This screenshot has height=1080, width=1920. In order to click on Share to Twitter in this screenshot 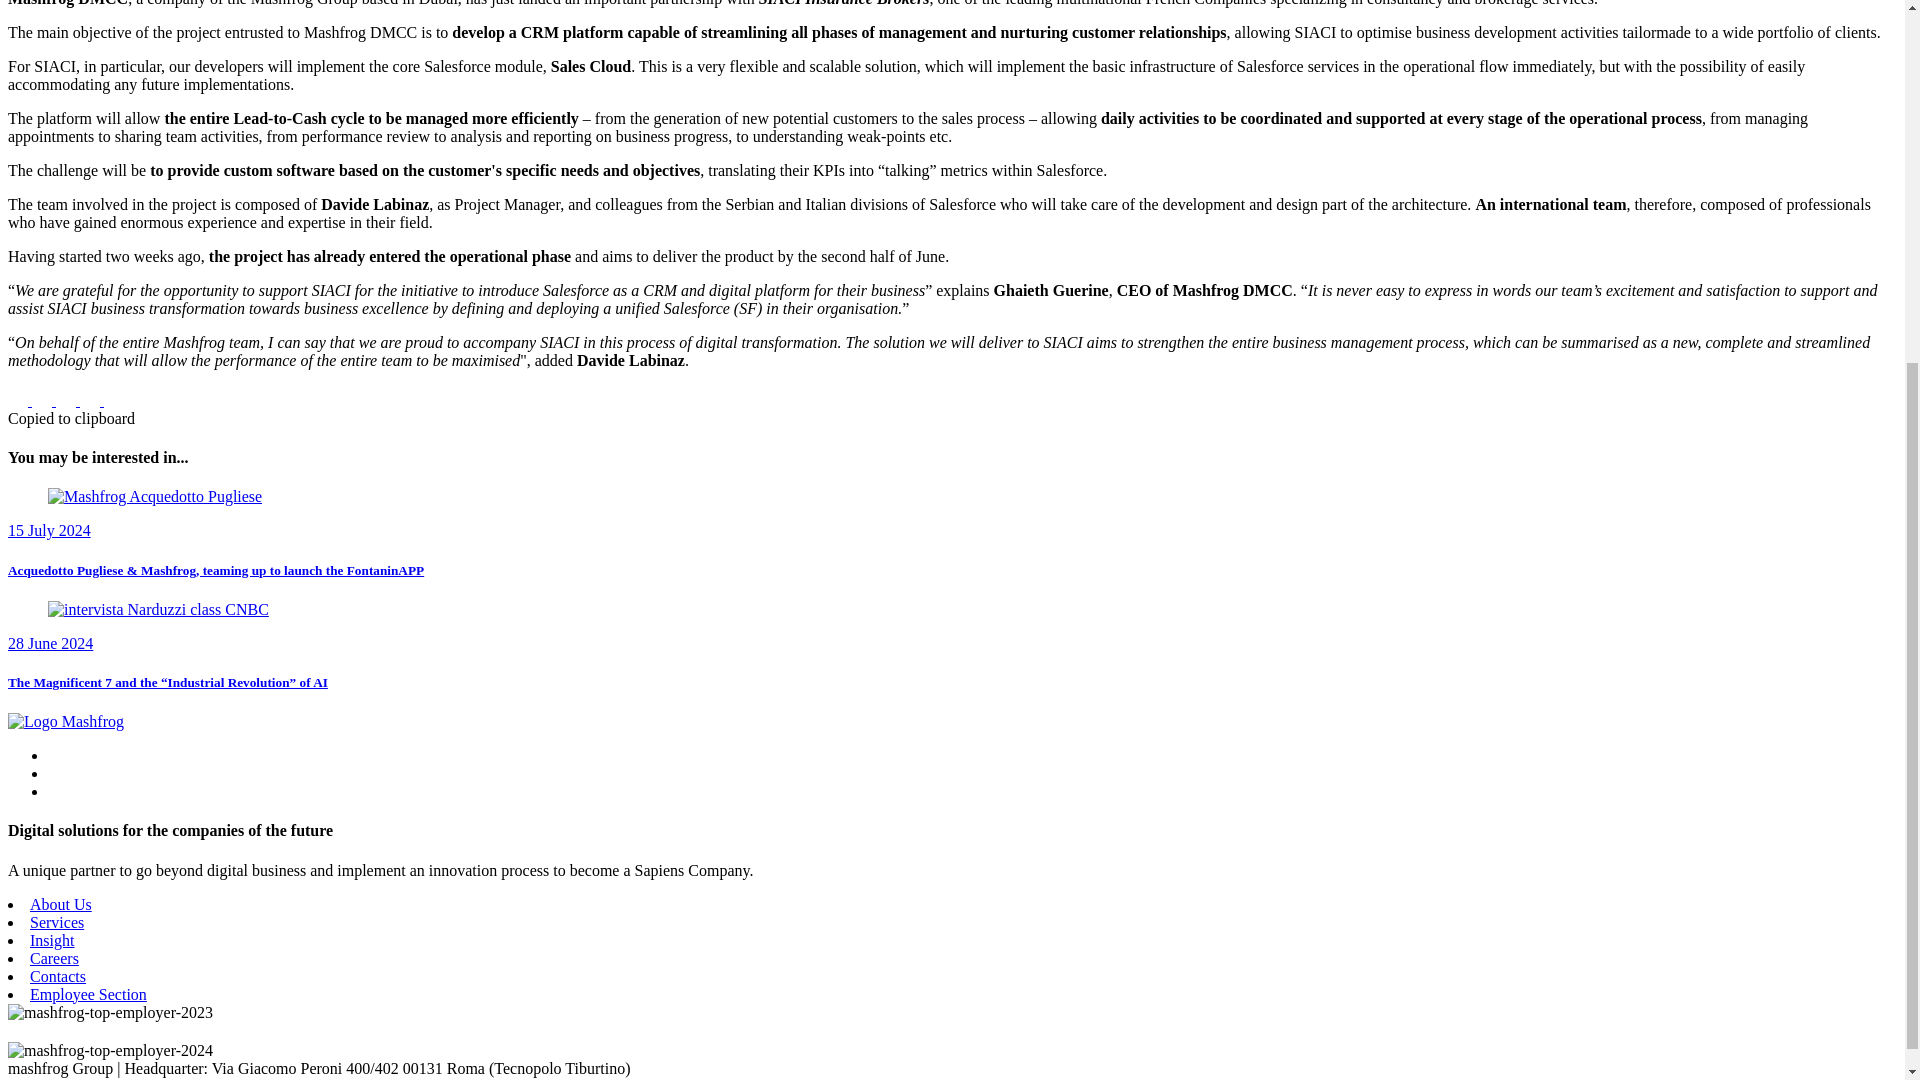, I will do `click(44, 400)`.